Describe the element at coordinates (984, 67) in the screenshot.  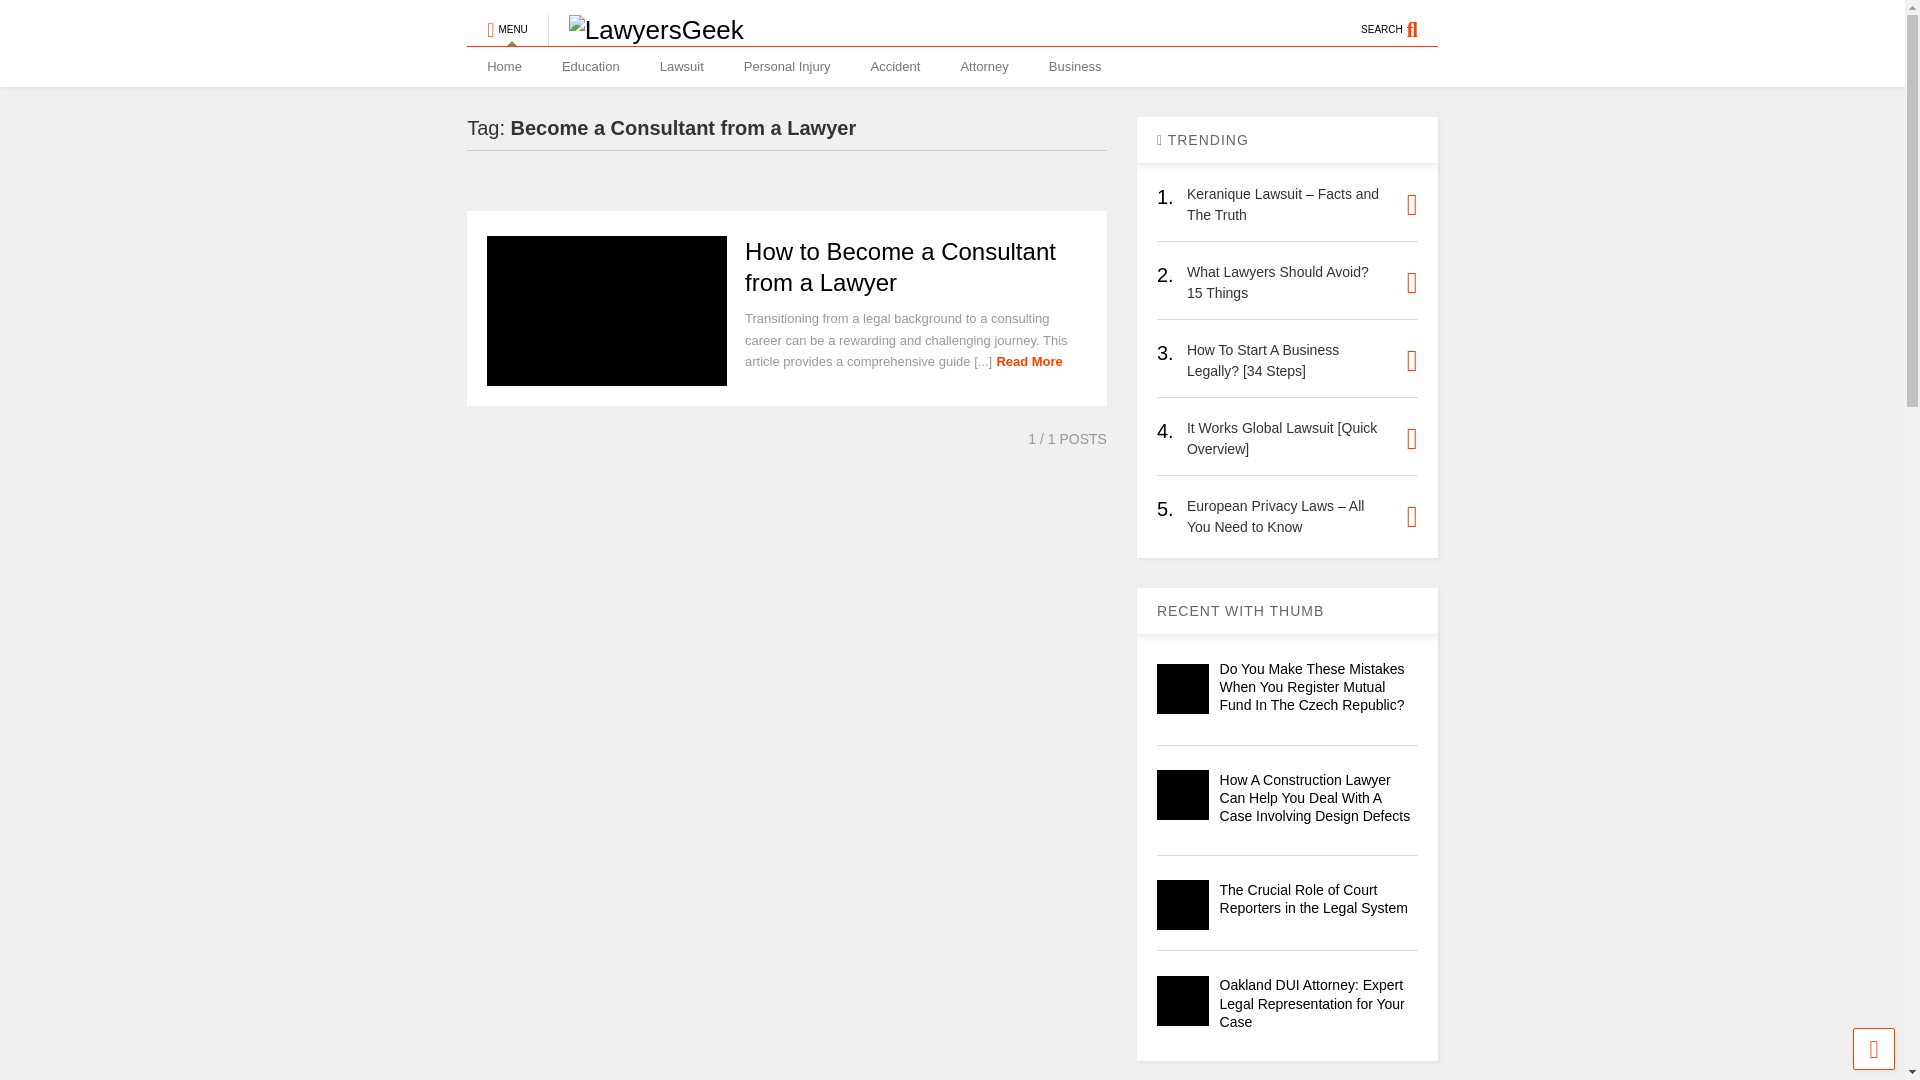
I see `Attorney` at that location.